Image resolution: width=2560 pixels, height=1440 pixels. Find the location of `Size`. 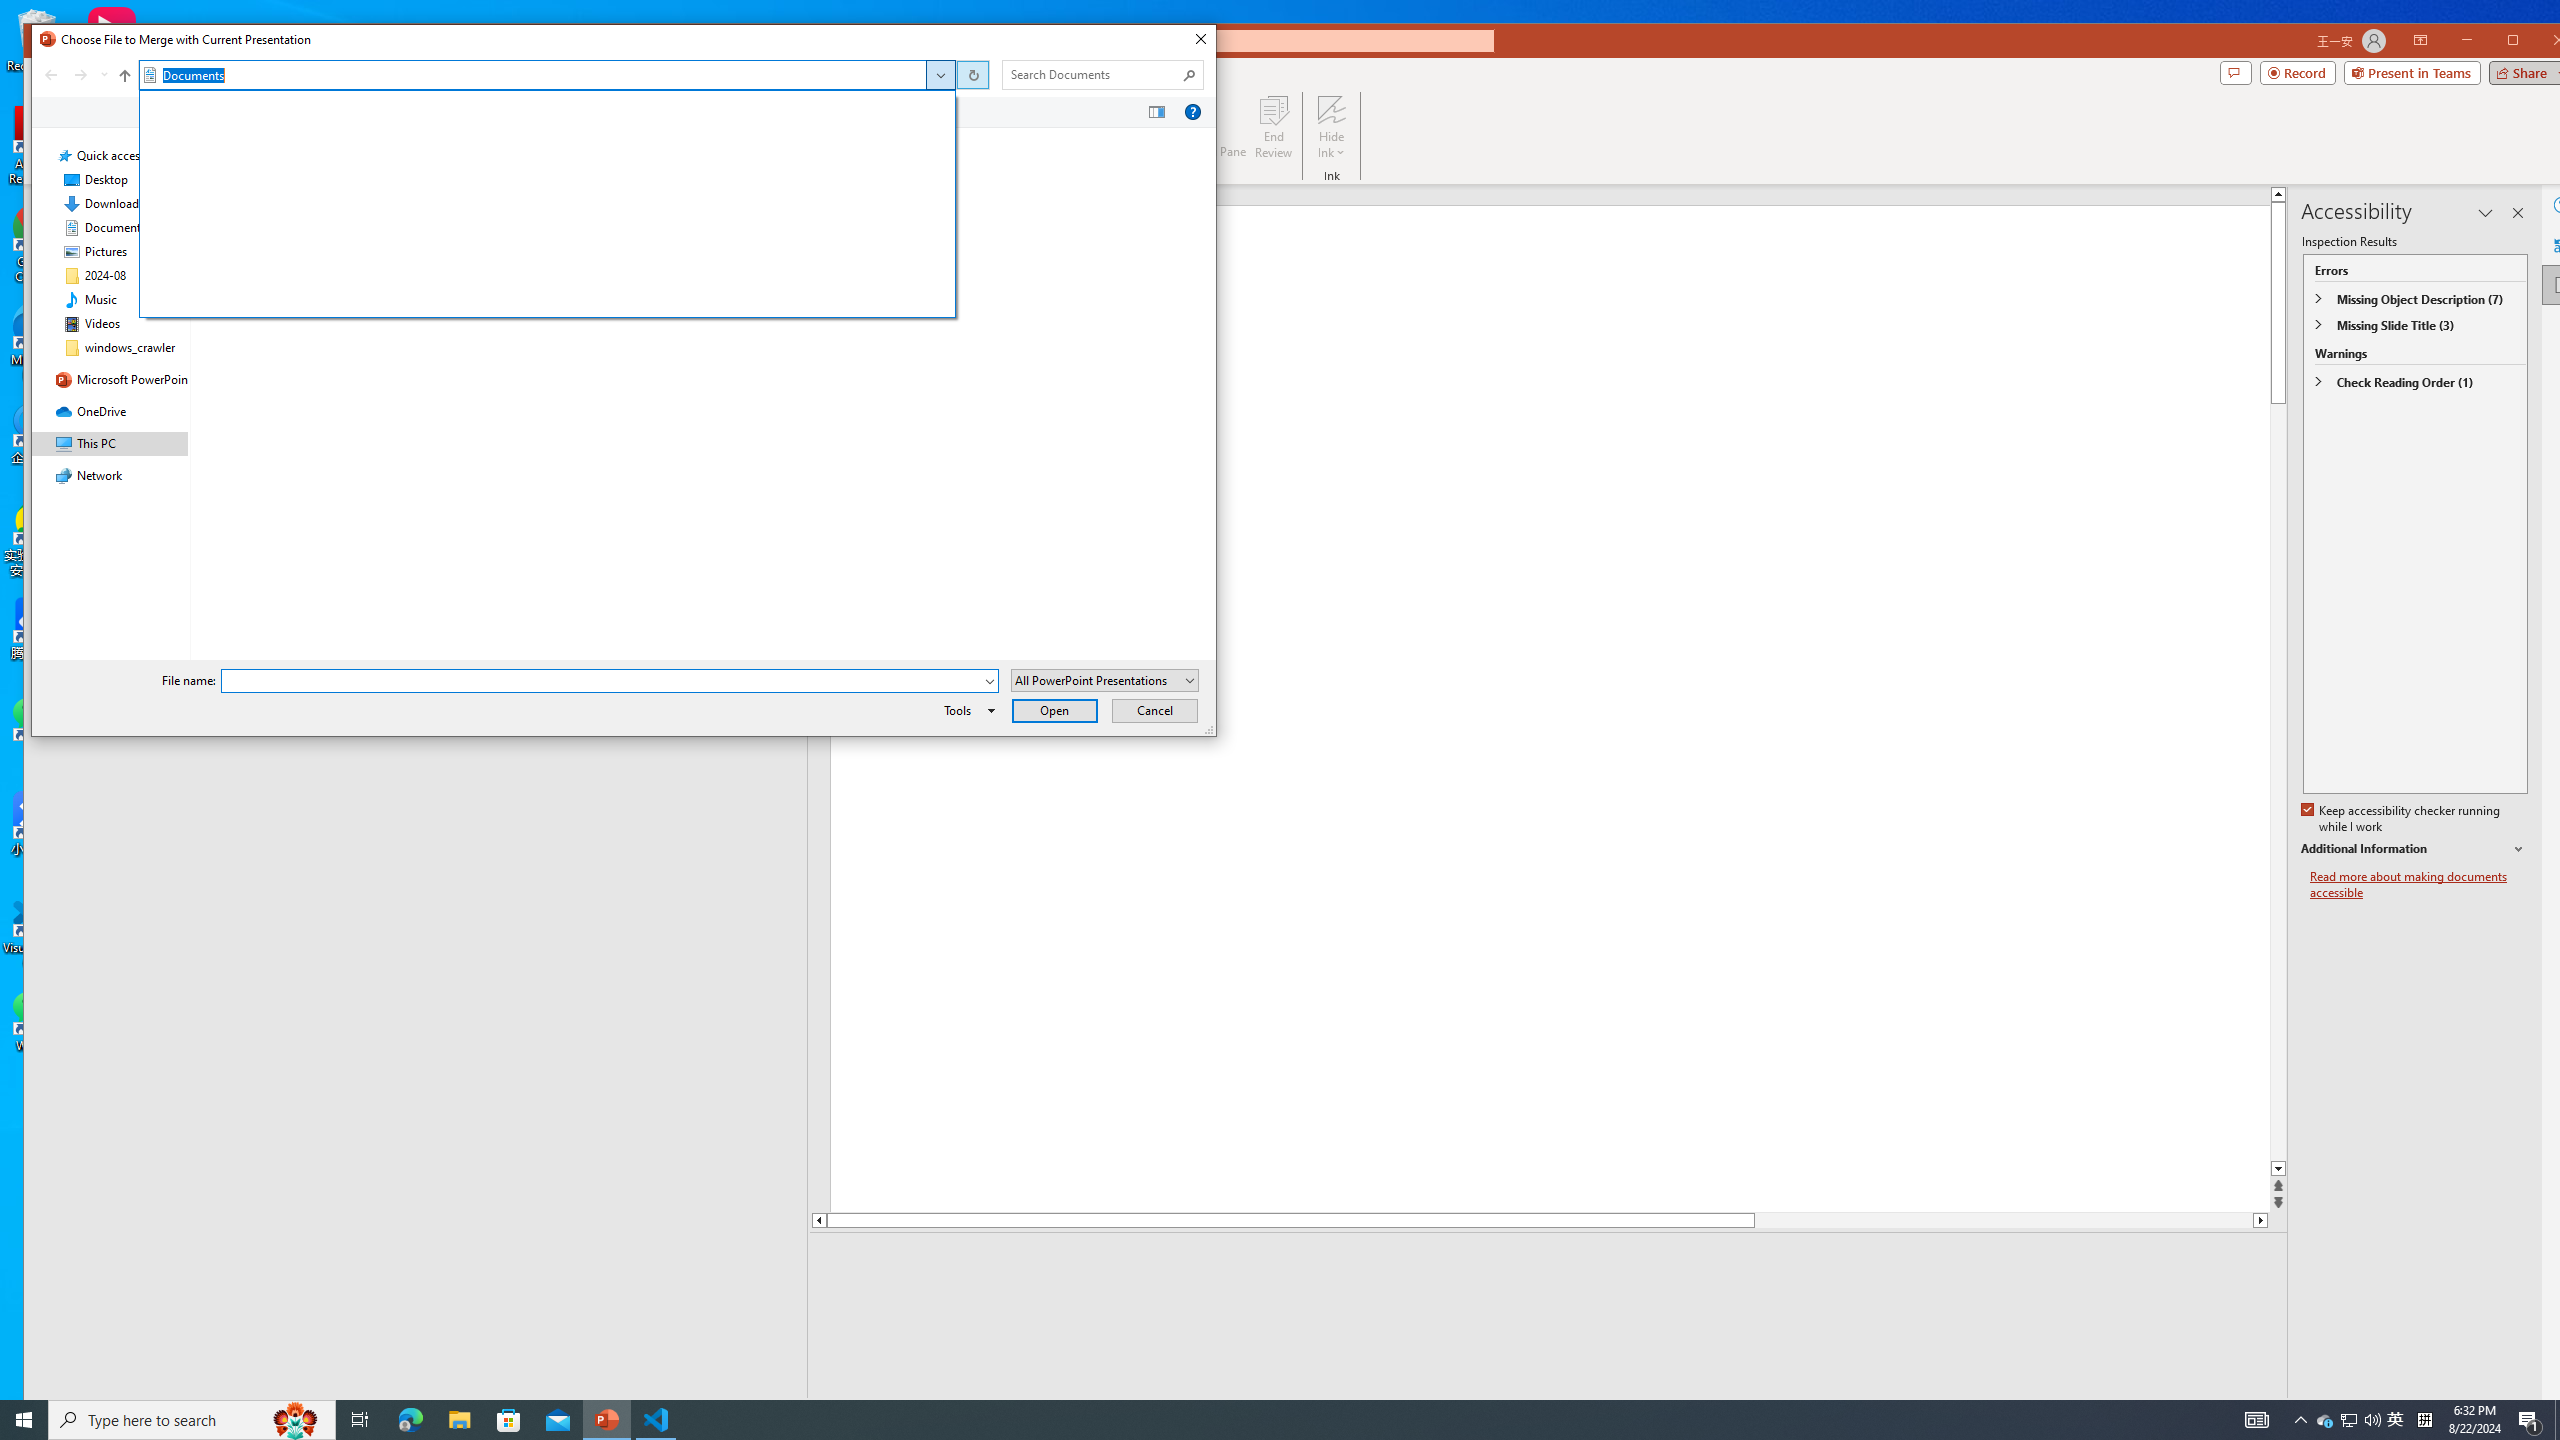

Size is located at coordinates (768, 140).